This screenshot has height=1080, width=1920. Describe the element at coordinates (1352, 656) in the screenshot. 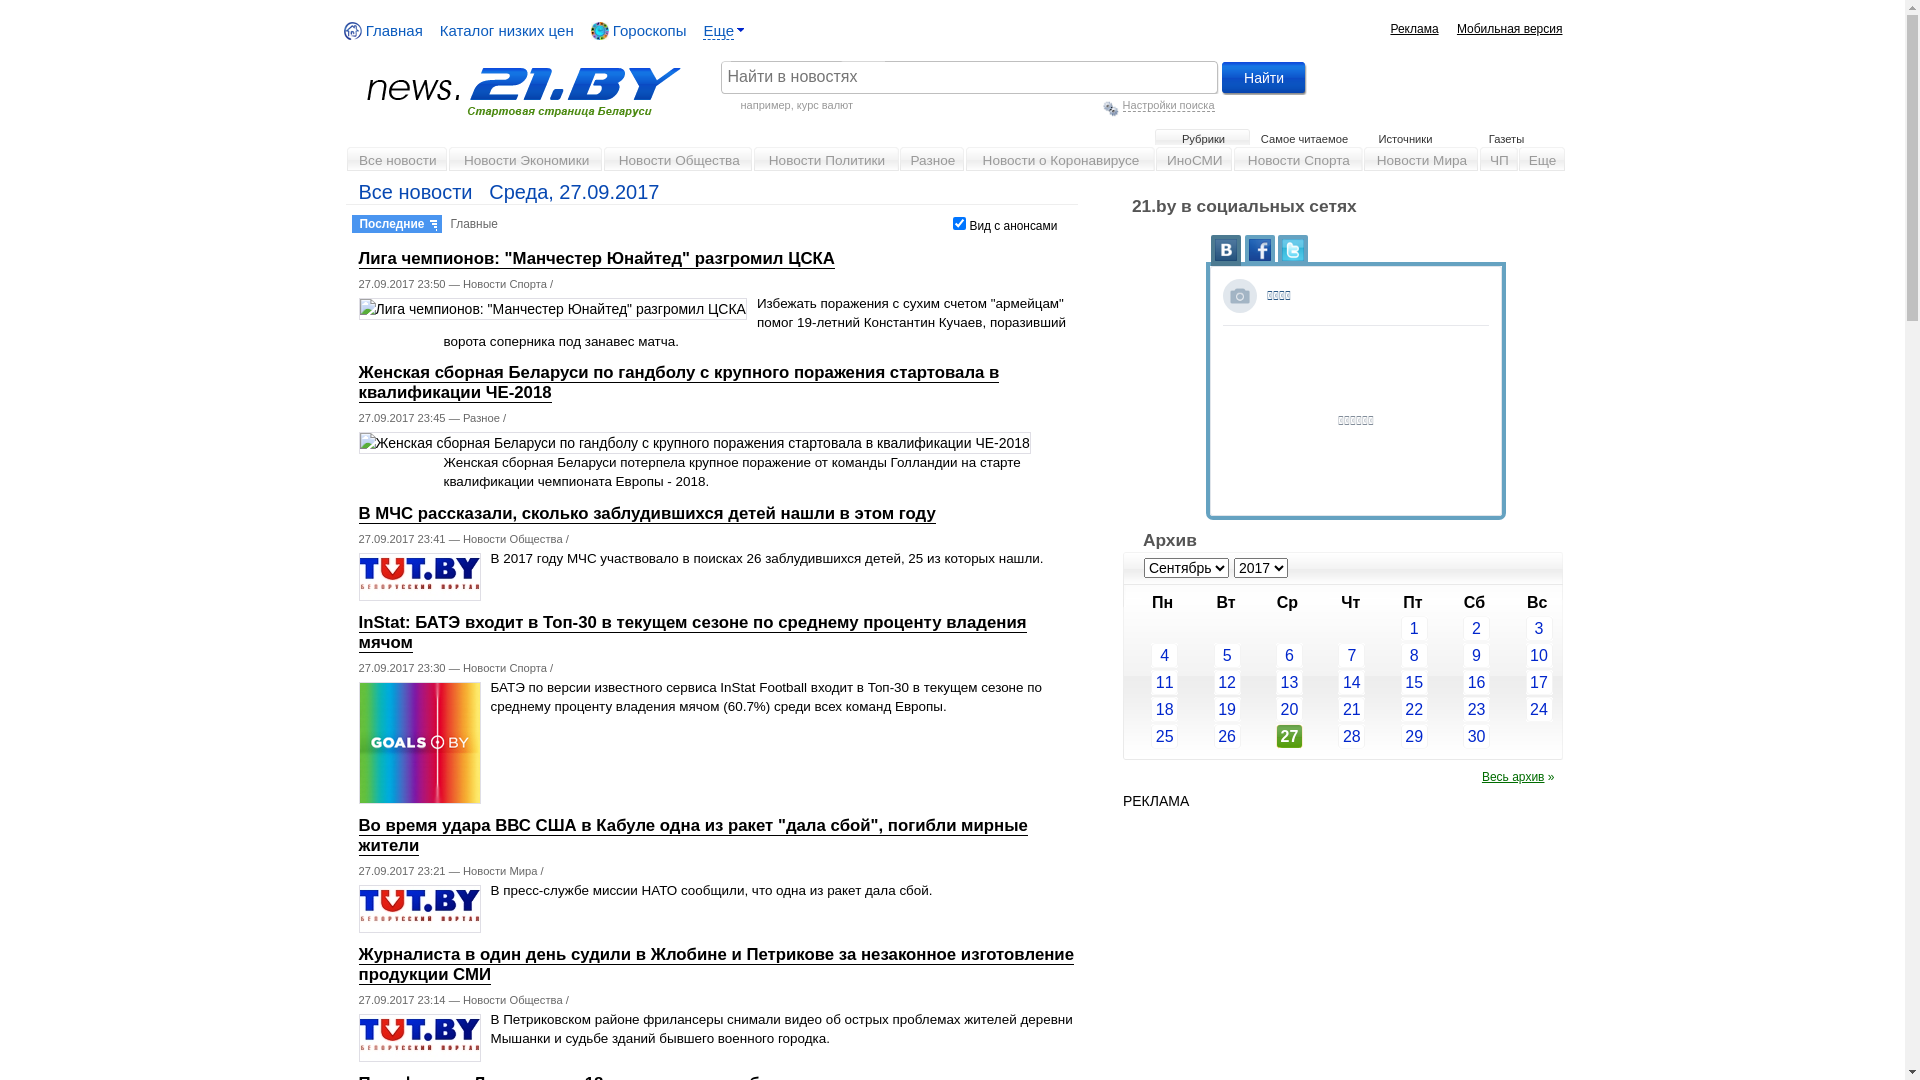

I see `7` at that location.